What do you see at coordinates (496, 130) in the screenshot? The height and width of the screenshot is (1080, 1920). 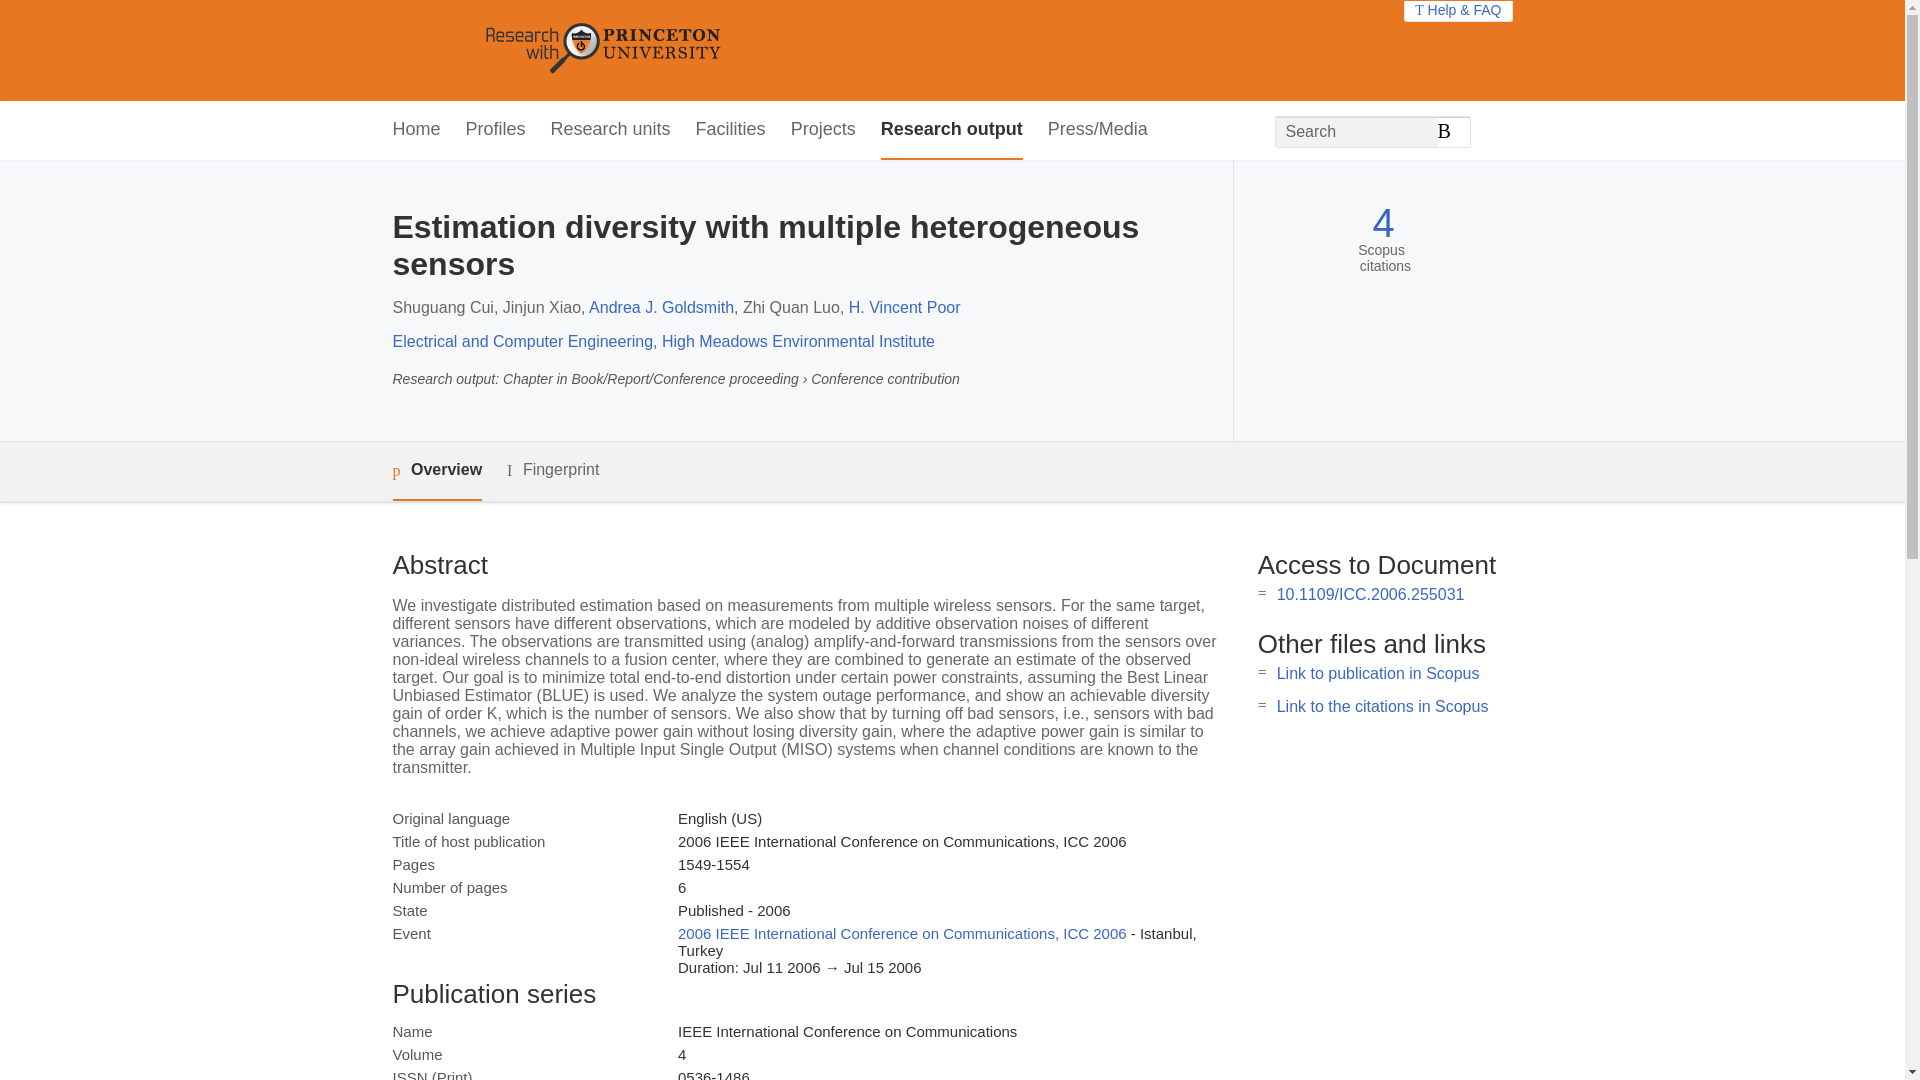 I see `Profiles` at bounding box center [496, 130].